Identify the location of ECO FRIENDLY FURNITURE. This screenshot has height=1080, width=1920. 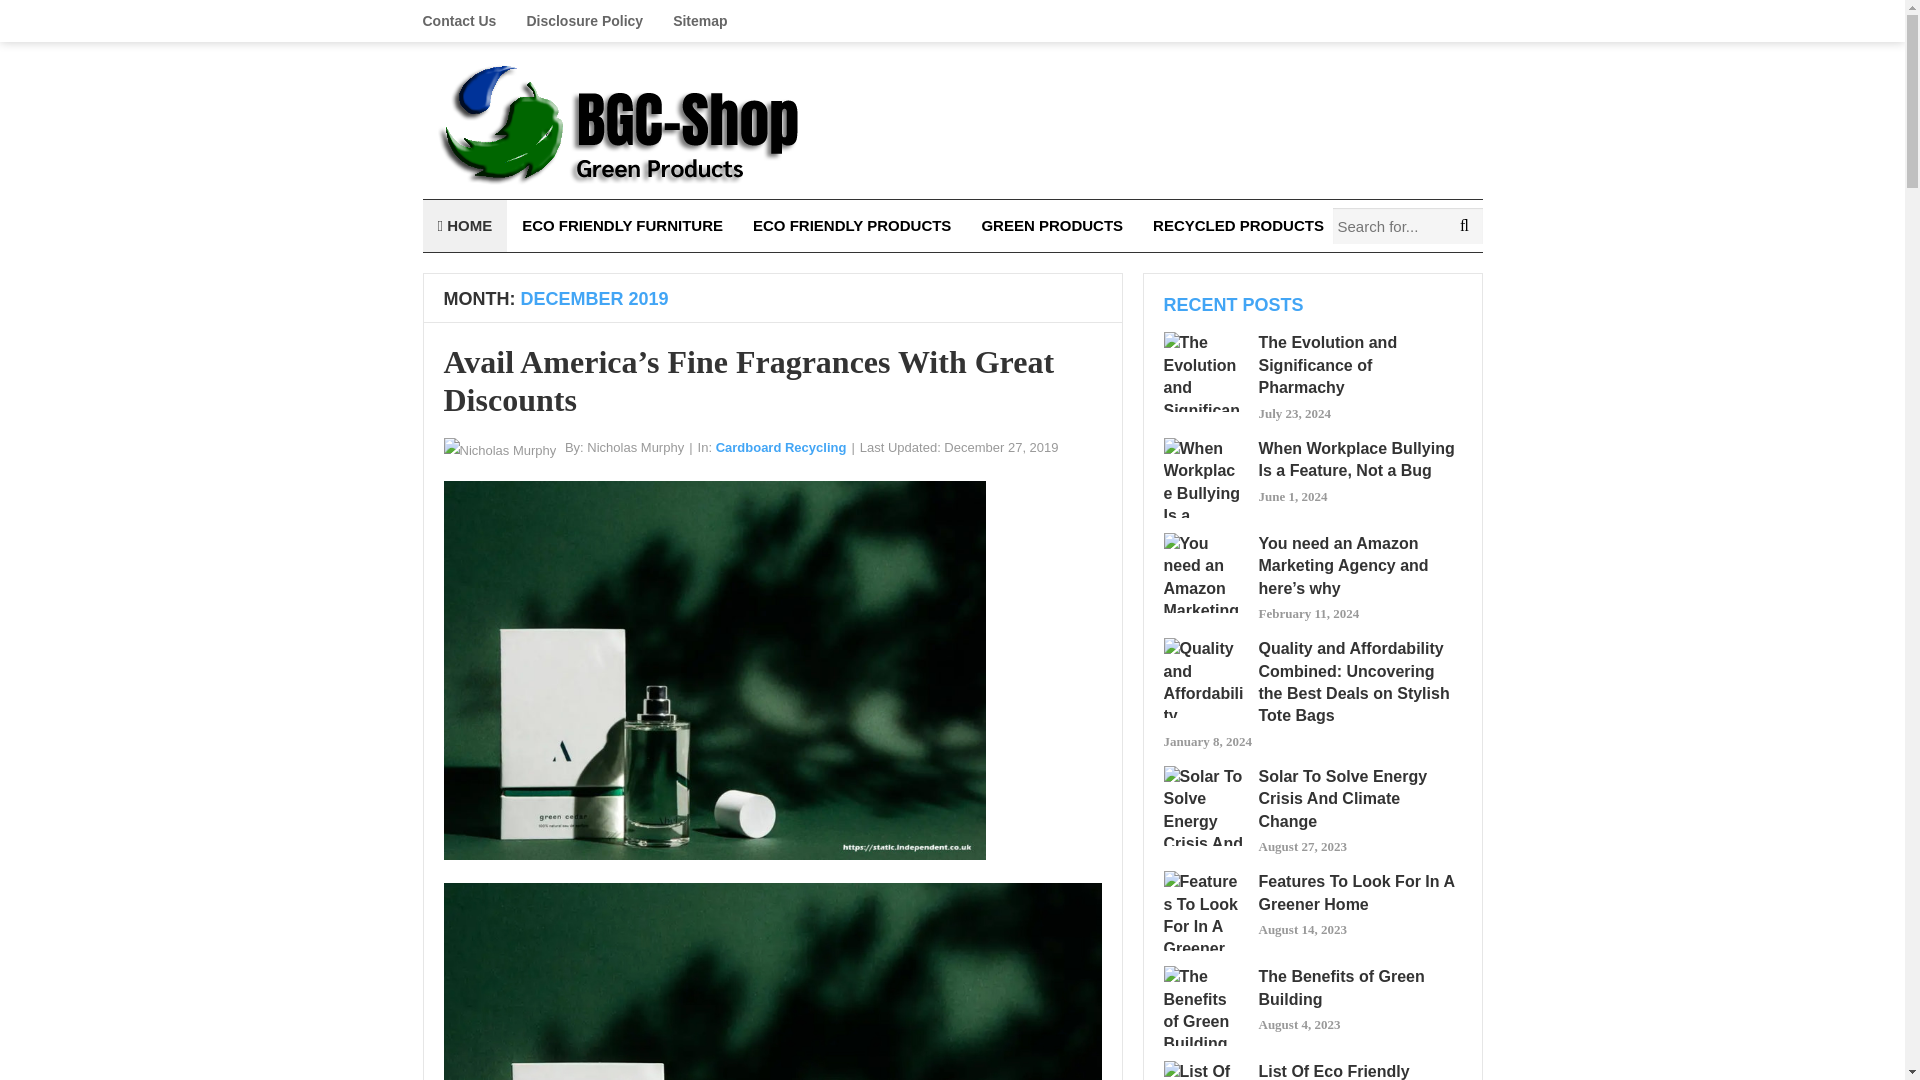
(622, 225).